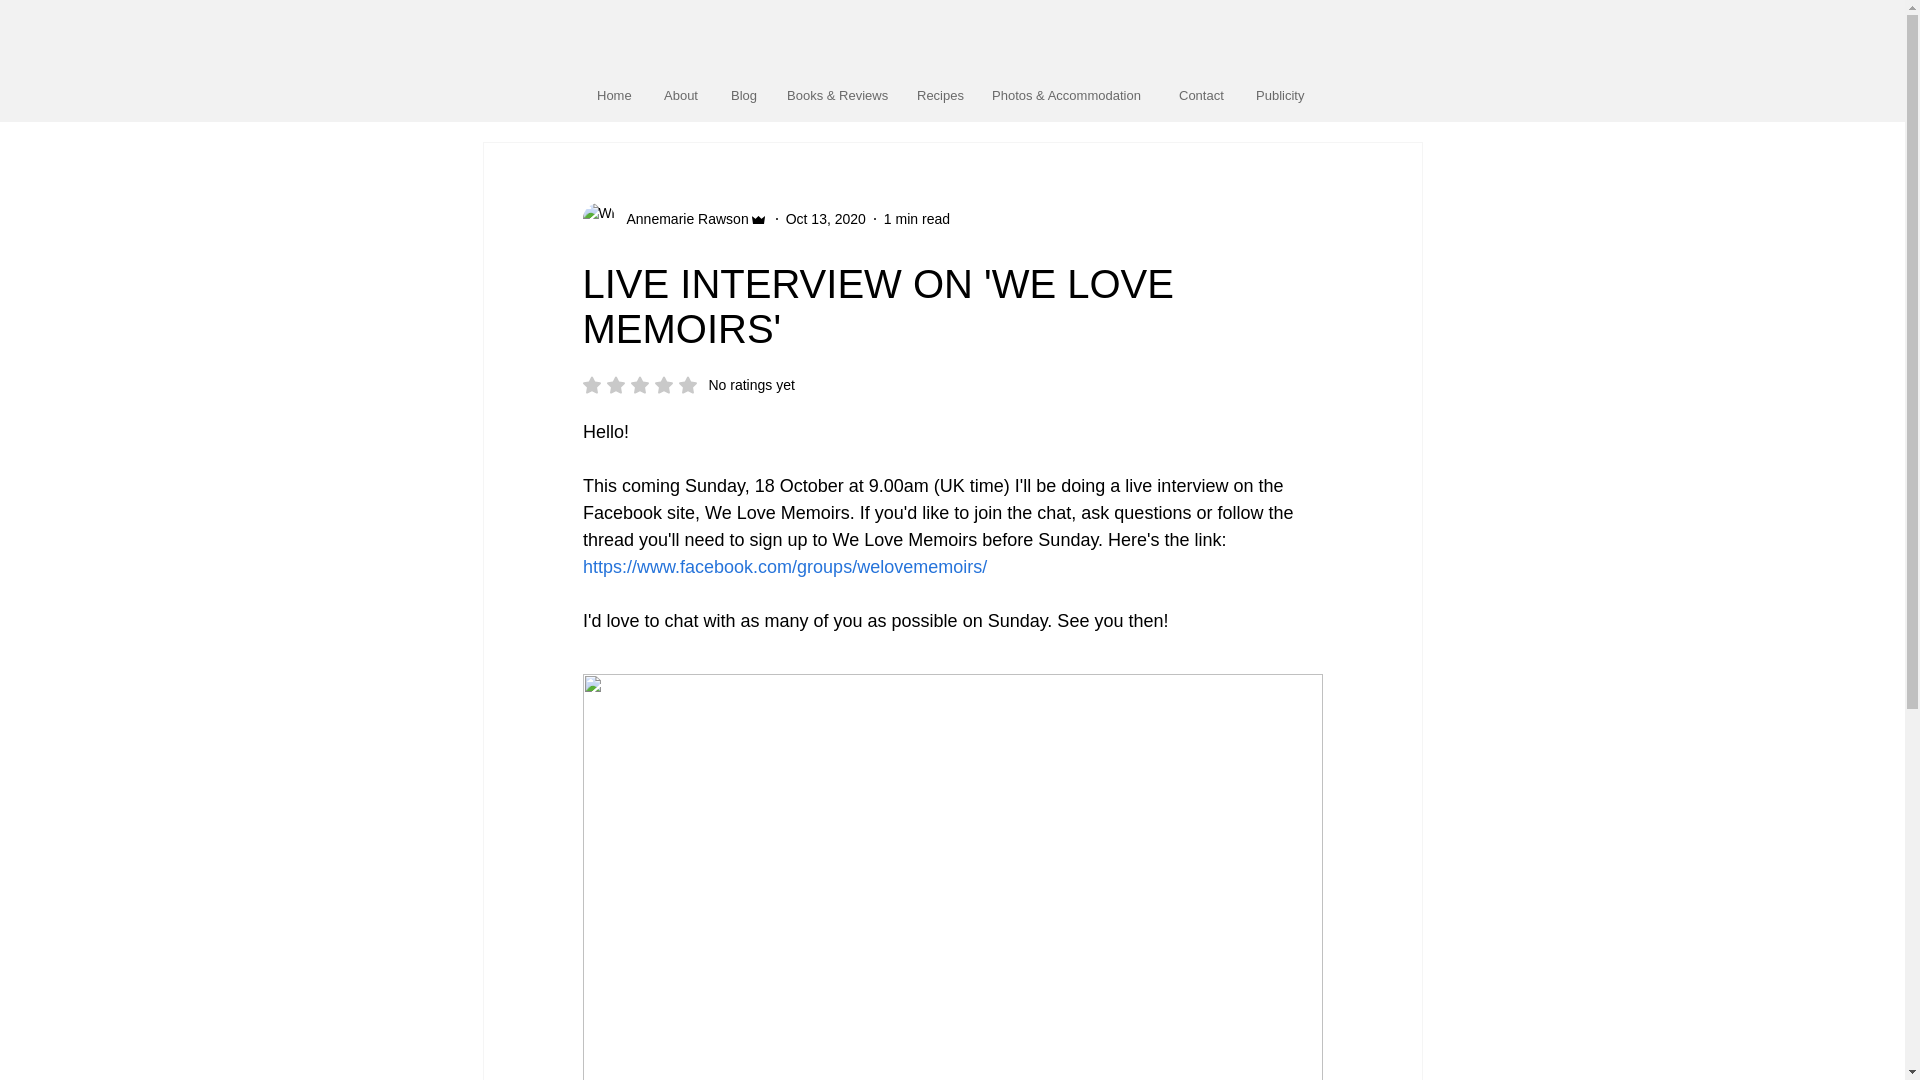 Image resolution: width=1920 pixels, height=1080 pixels. I want to click on Oct 13, 2020, so click(681, 218).